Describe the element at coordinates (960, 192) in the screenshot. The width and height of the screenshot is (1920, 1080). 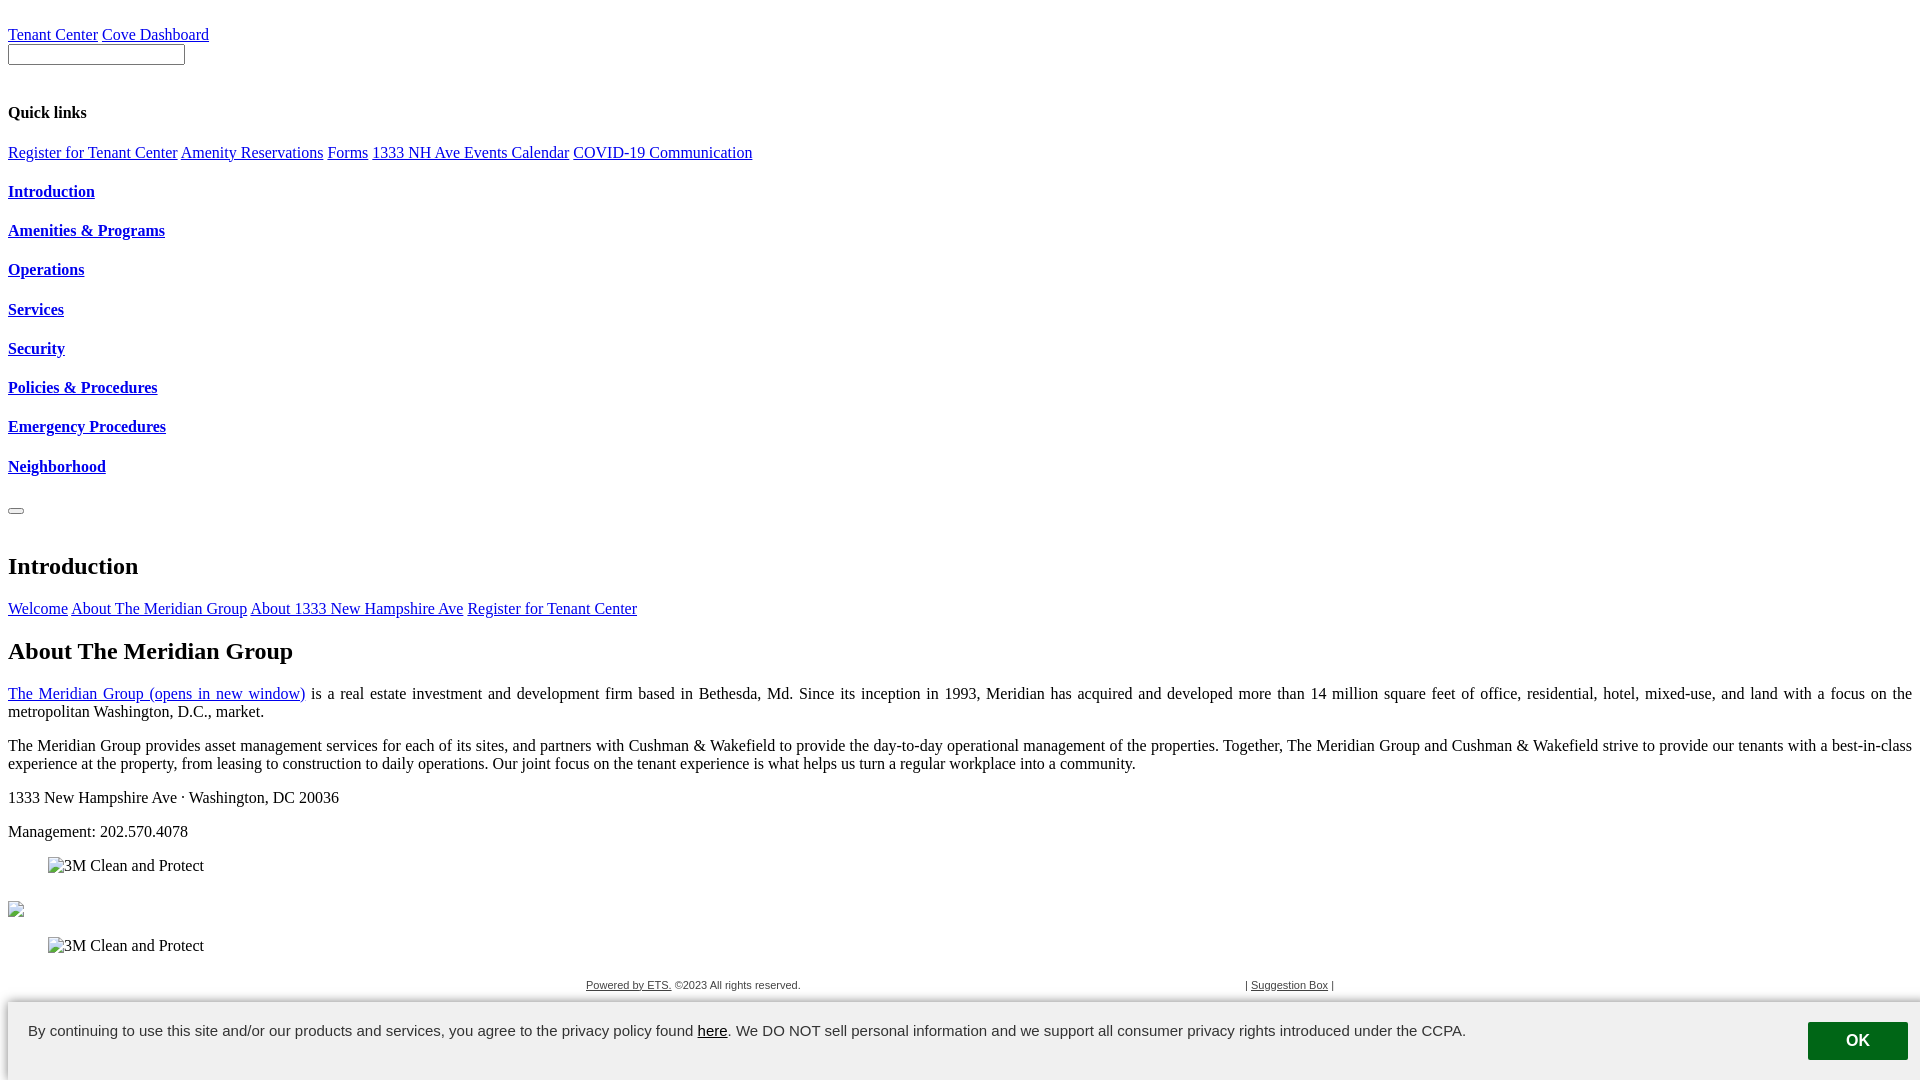
I see `Introduction` at that location.